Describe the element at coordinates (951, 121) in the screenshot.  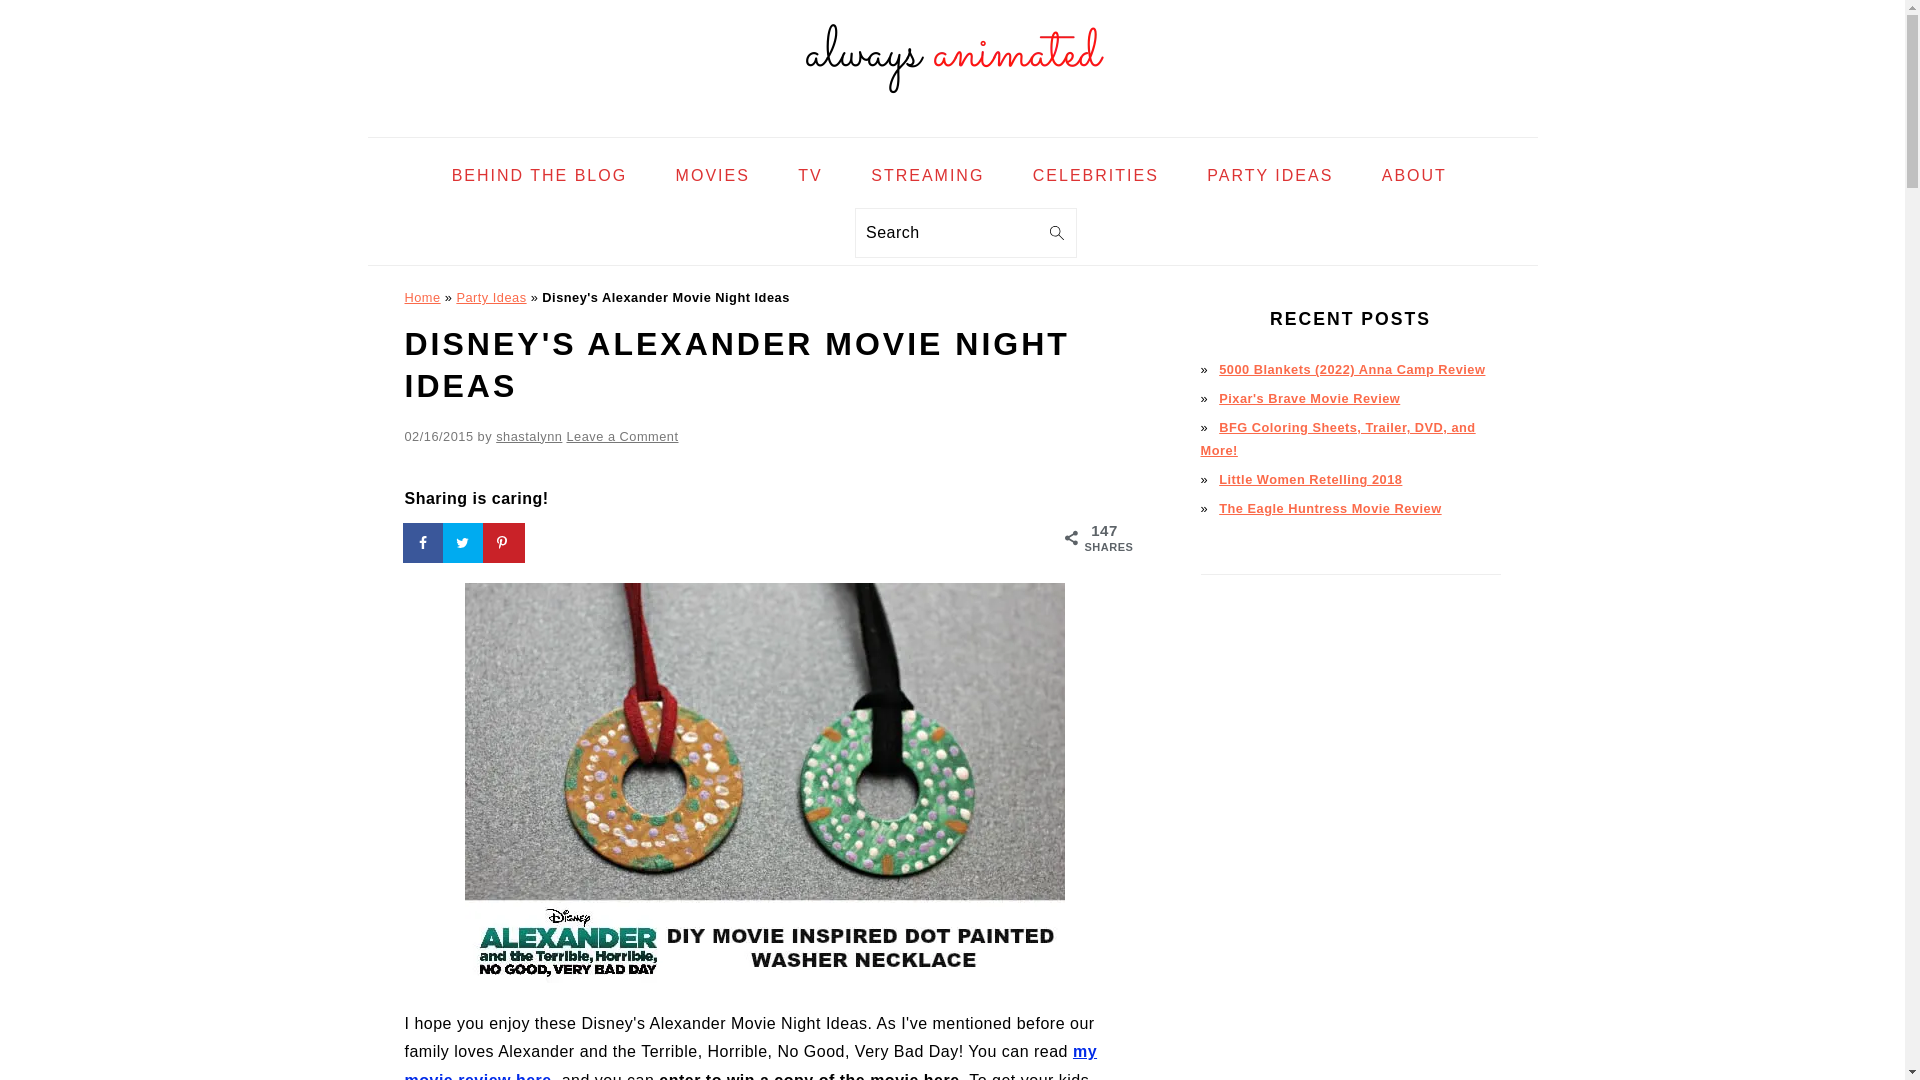
I see `Always Animated` at that location.